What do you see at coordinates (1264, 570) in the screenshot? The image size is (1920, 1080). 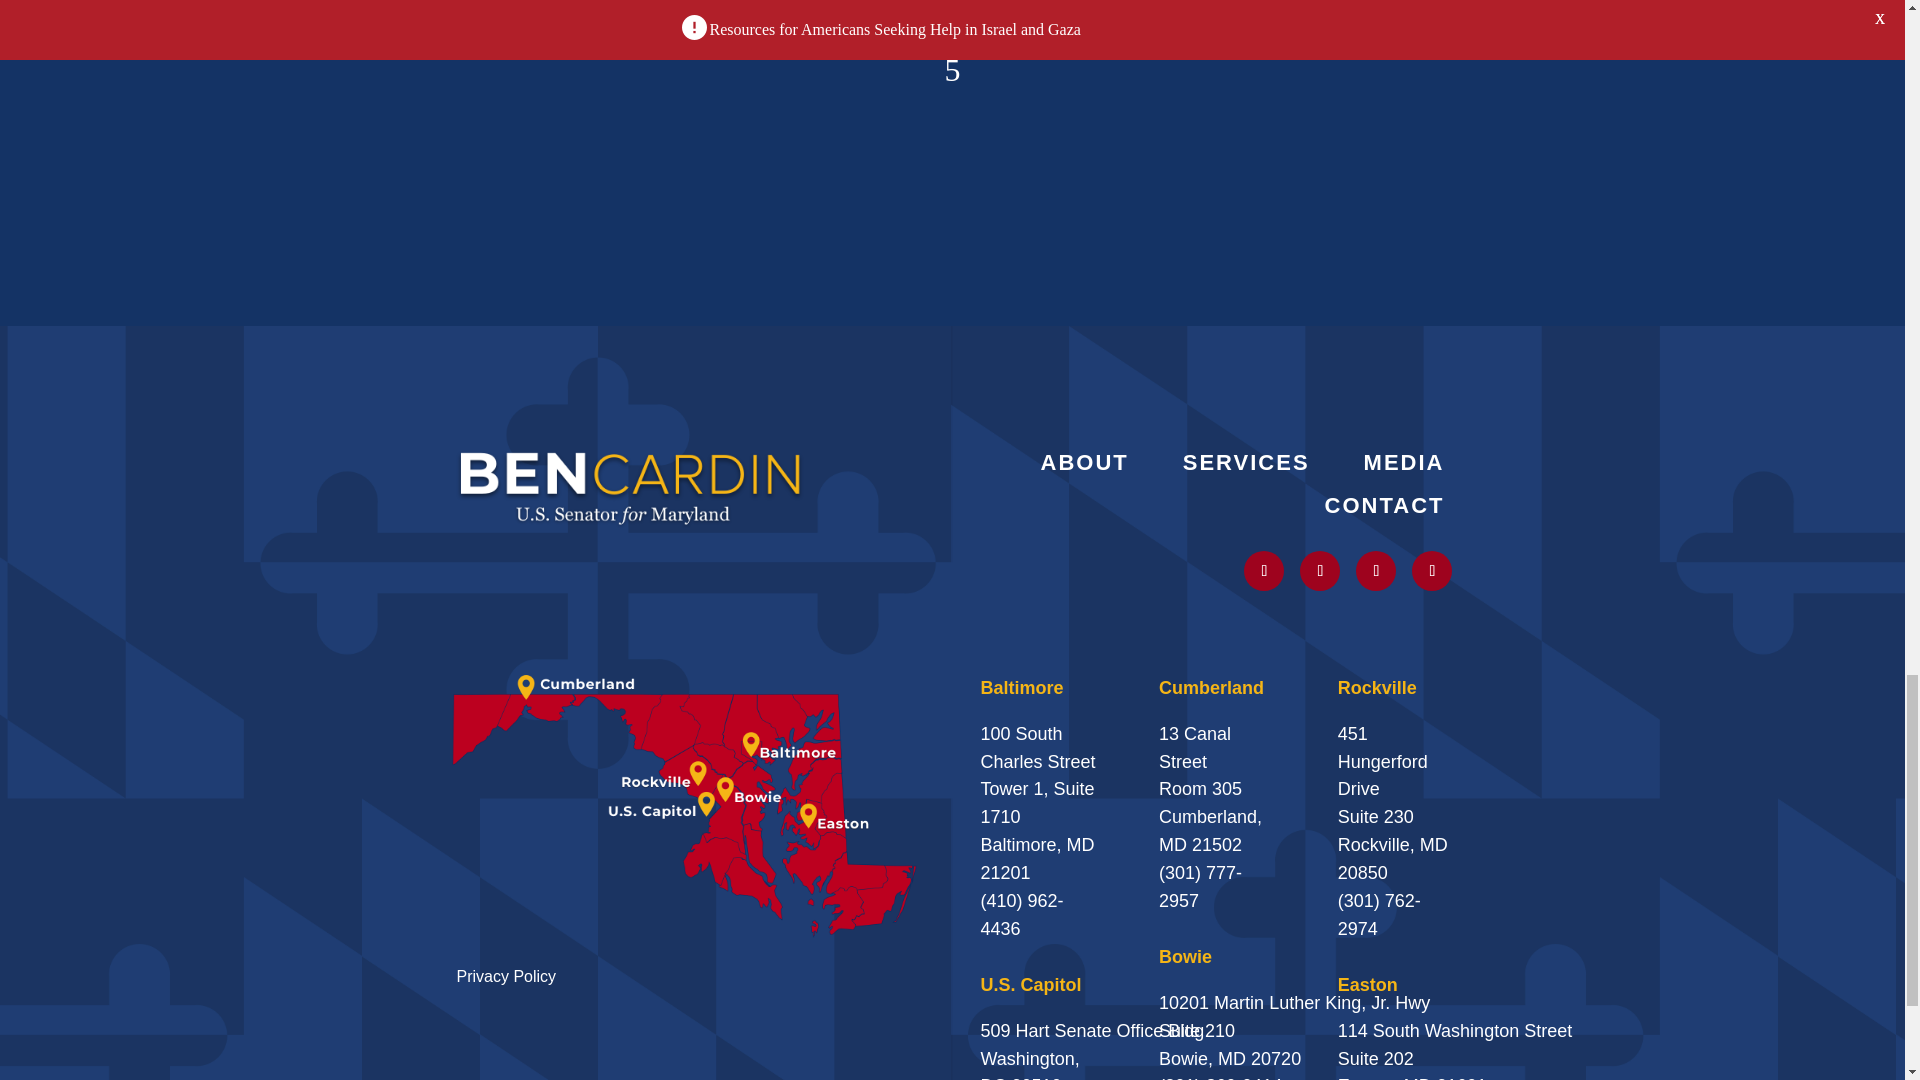 I see `Follow on X` at bounding box center [1264, 570].